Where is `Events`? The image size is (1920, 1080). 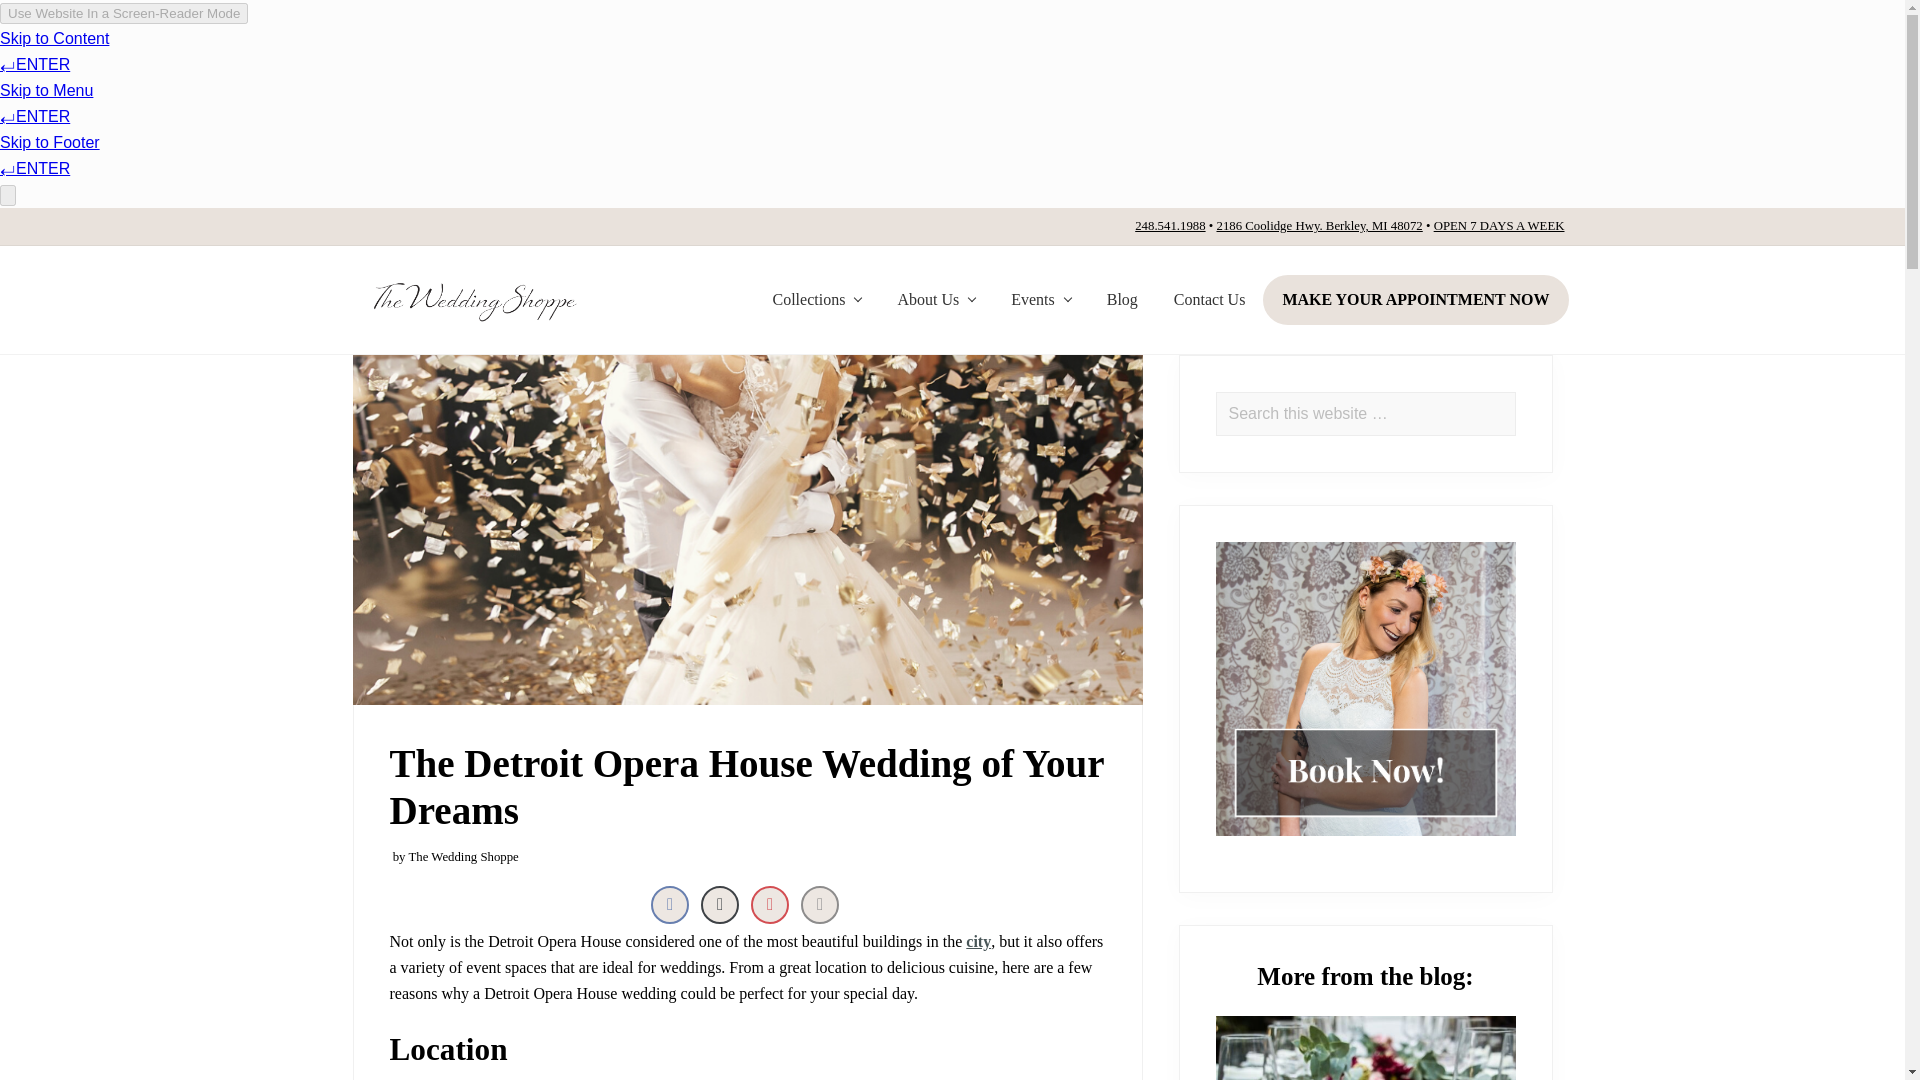
Events is located at coordinates (1040, 300).